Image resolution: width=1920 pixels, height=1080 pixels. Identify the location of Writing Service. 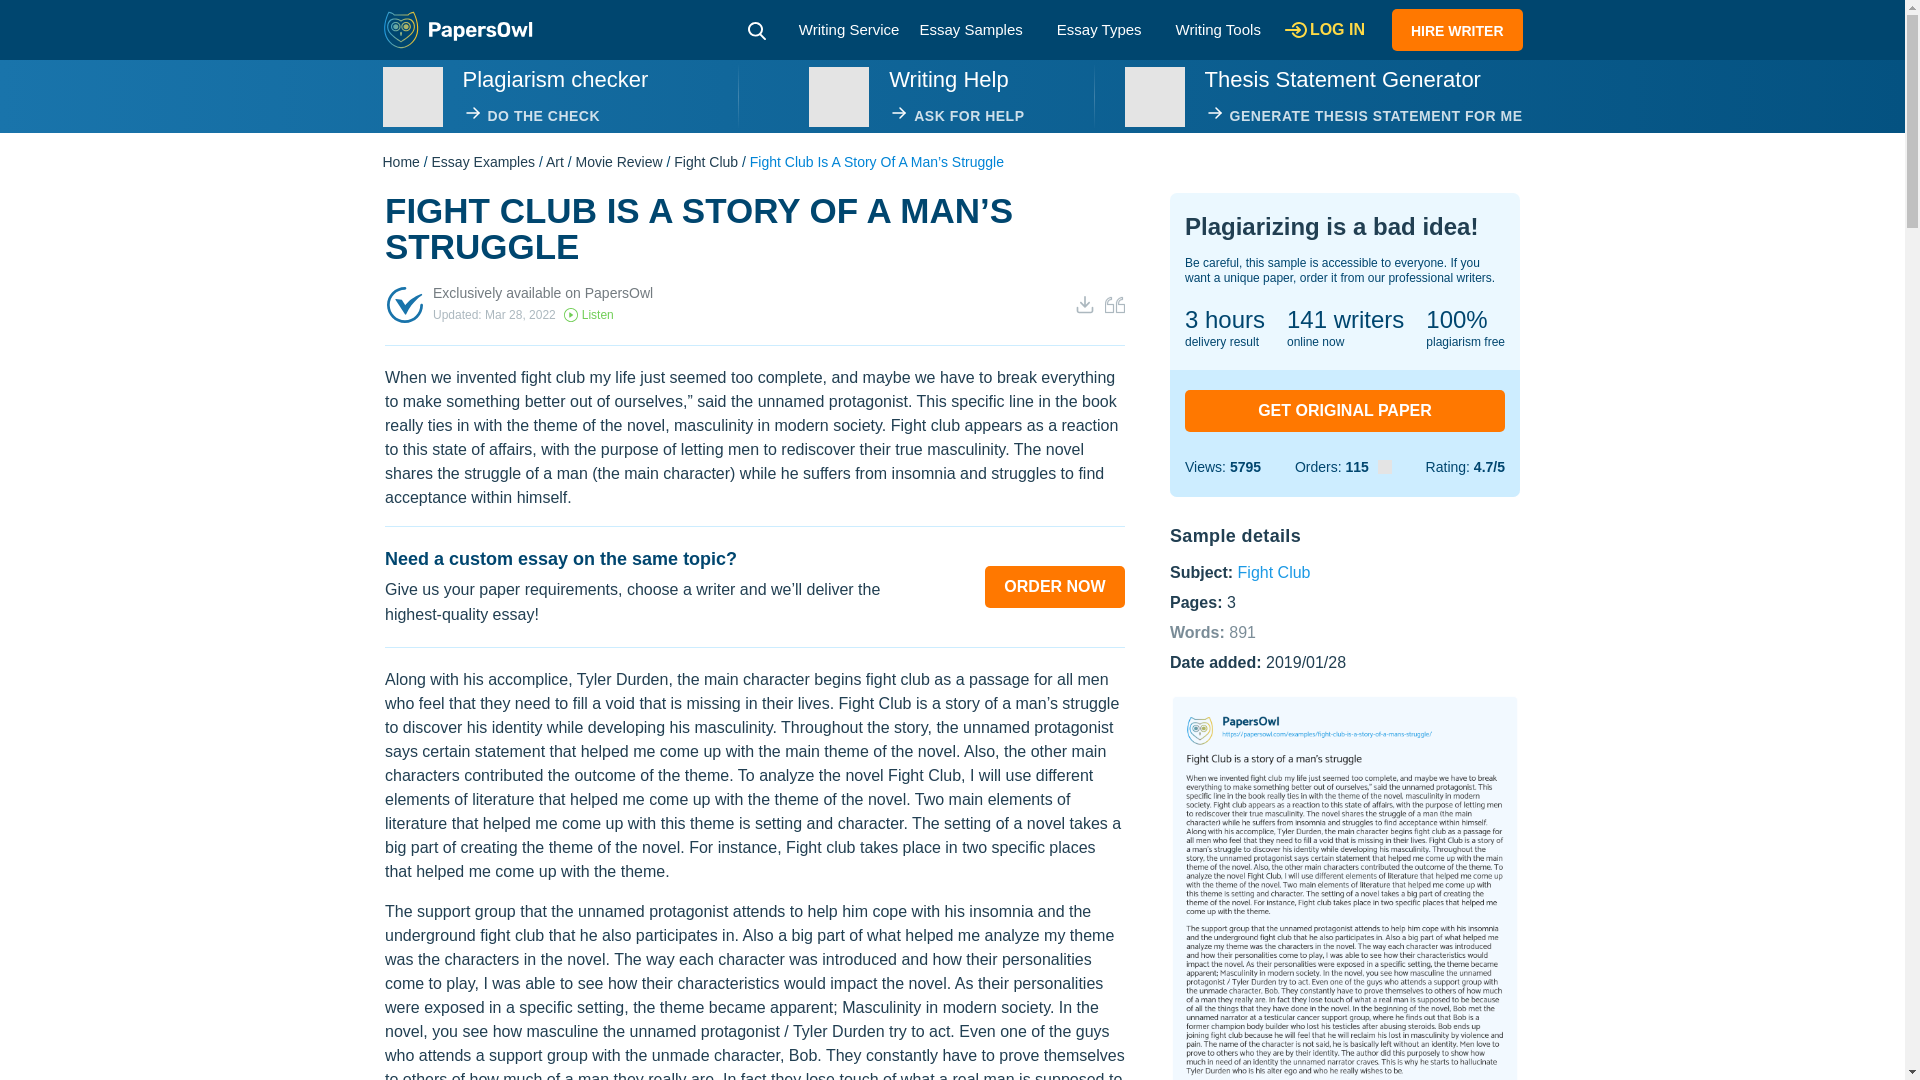
(849, 28).